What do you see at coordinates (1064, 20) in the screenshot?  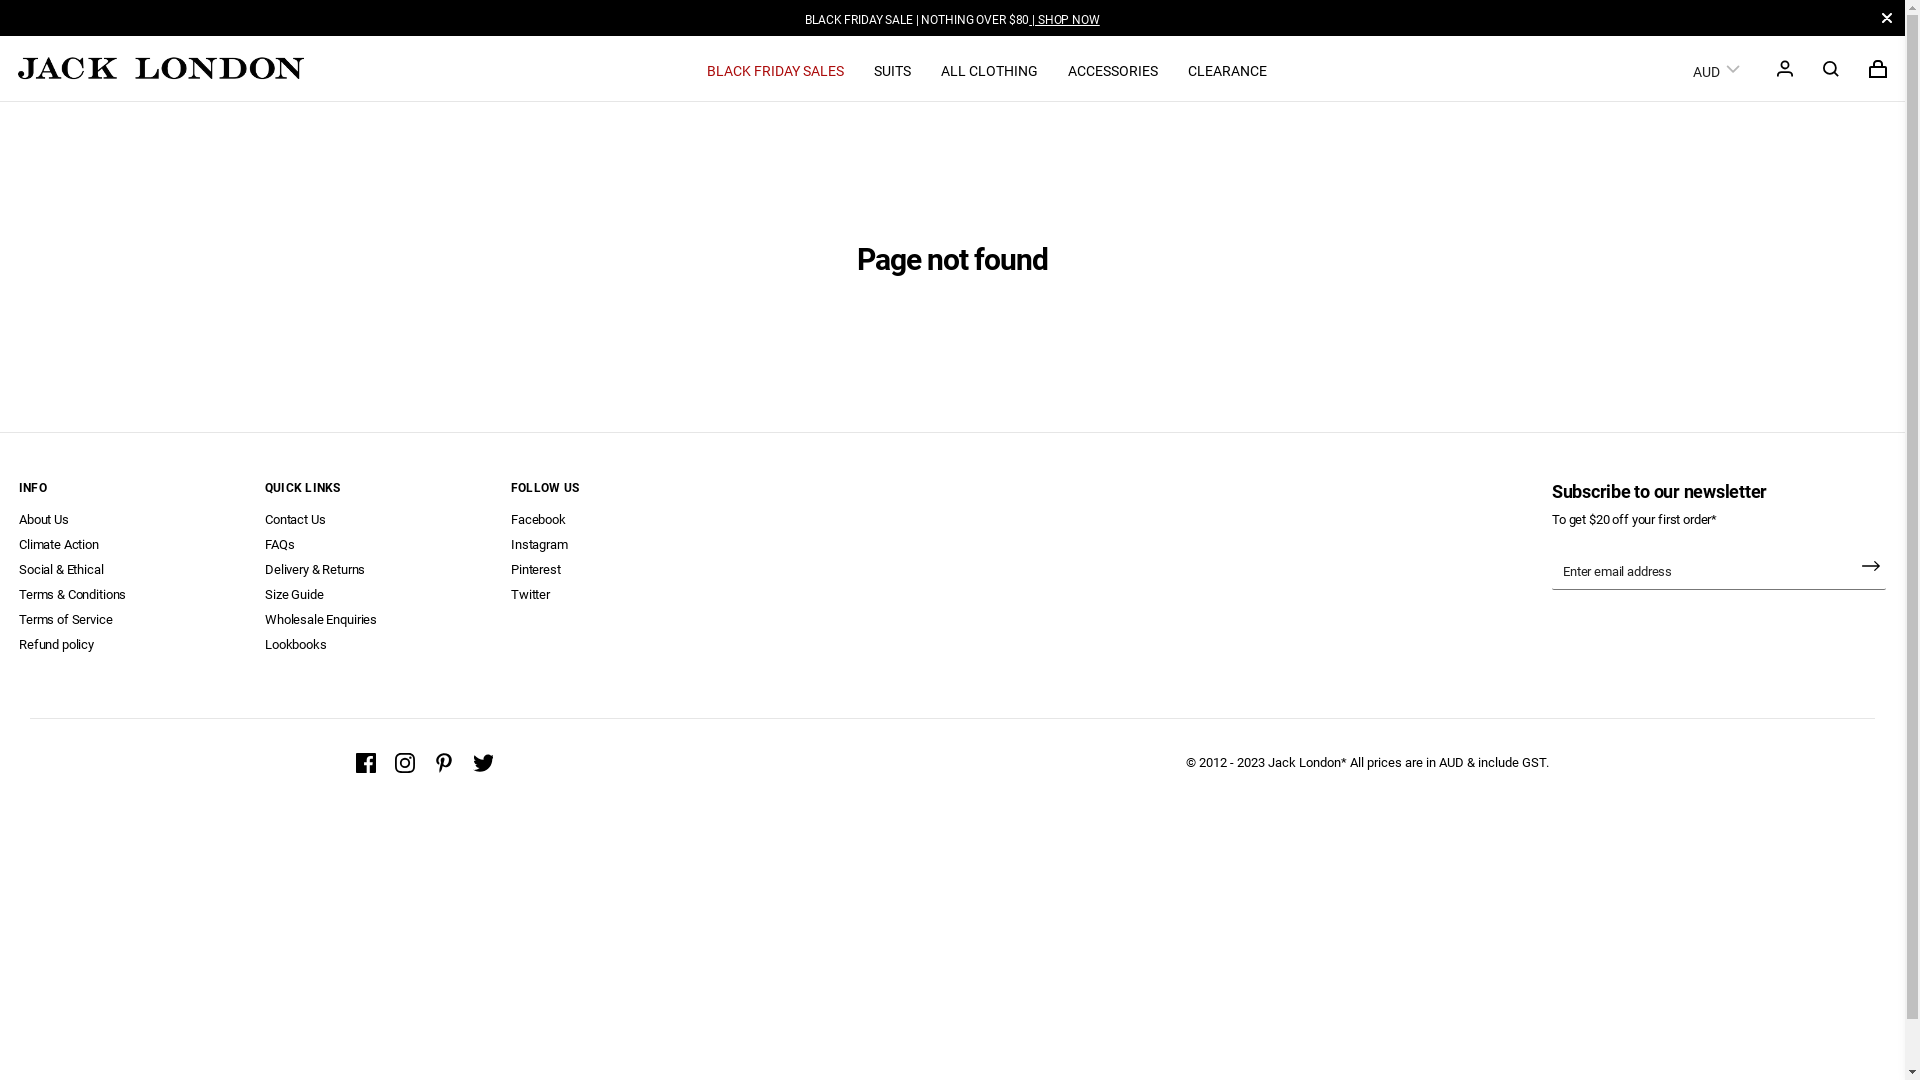 I see `| SHOP NOW` at bounding box center [1064, 20].